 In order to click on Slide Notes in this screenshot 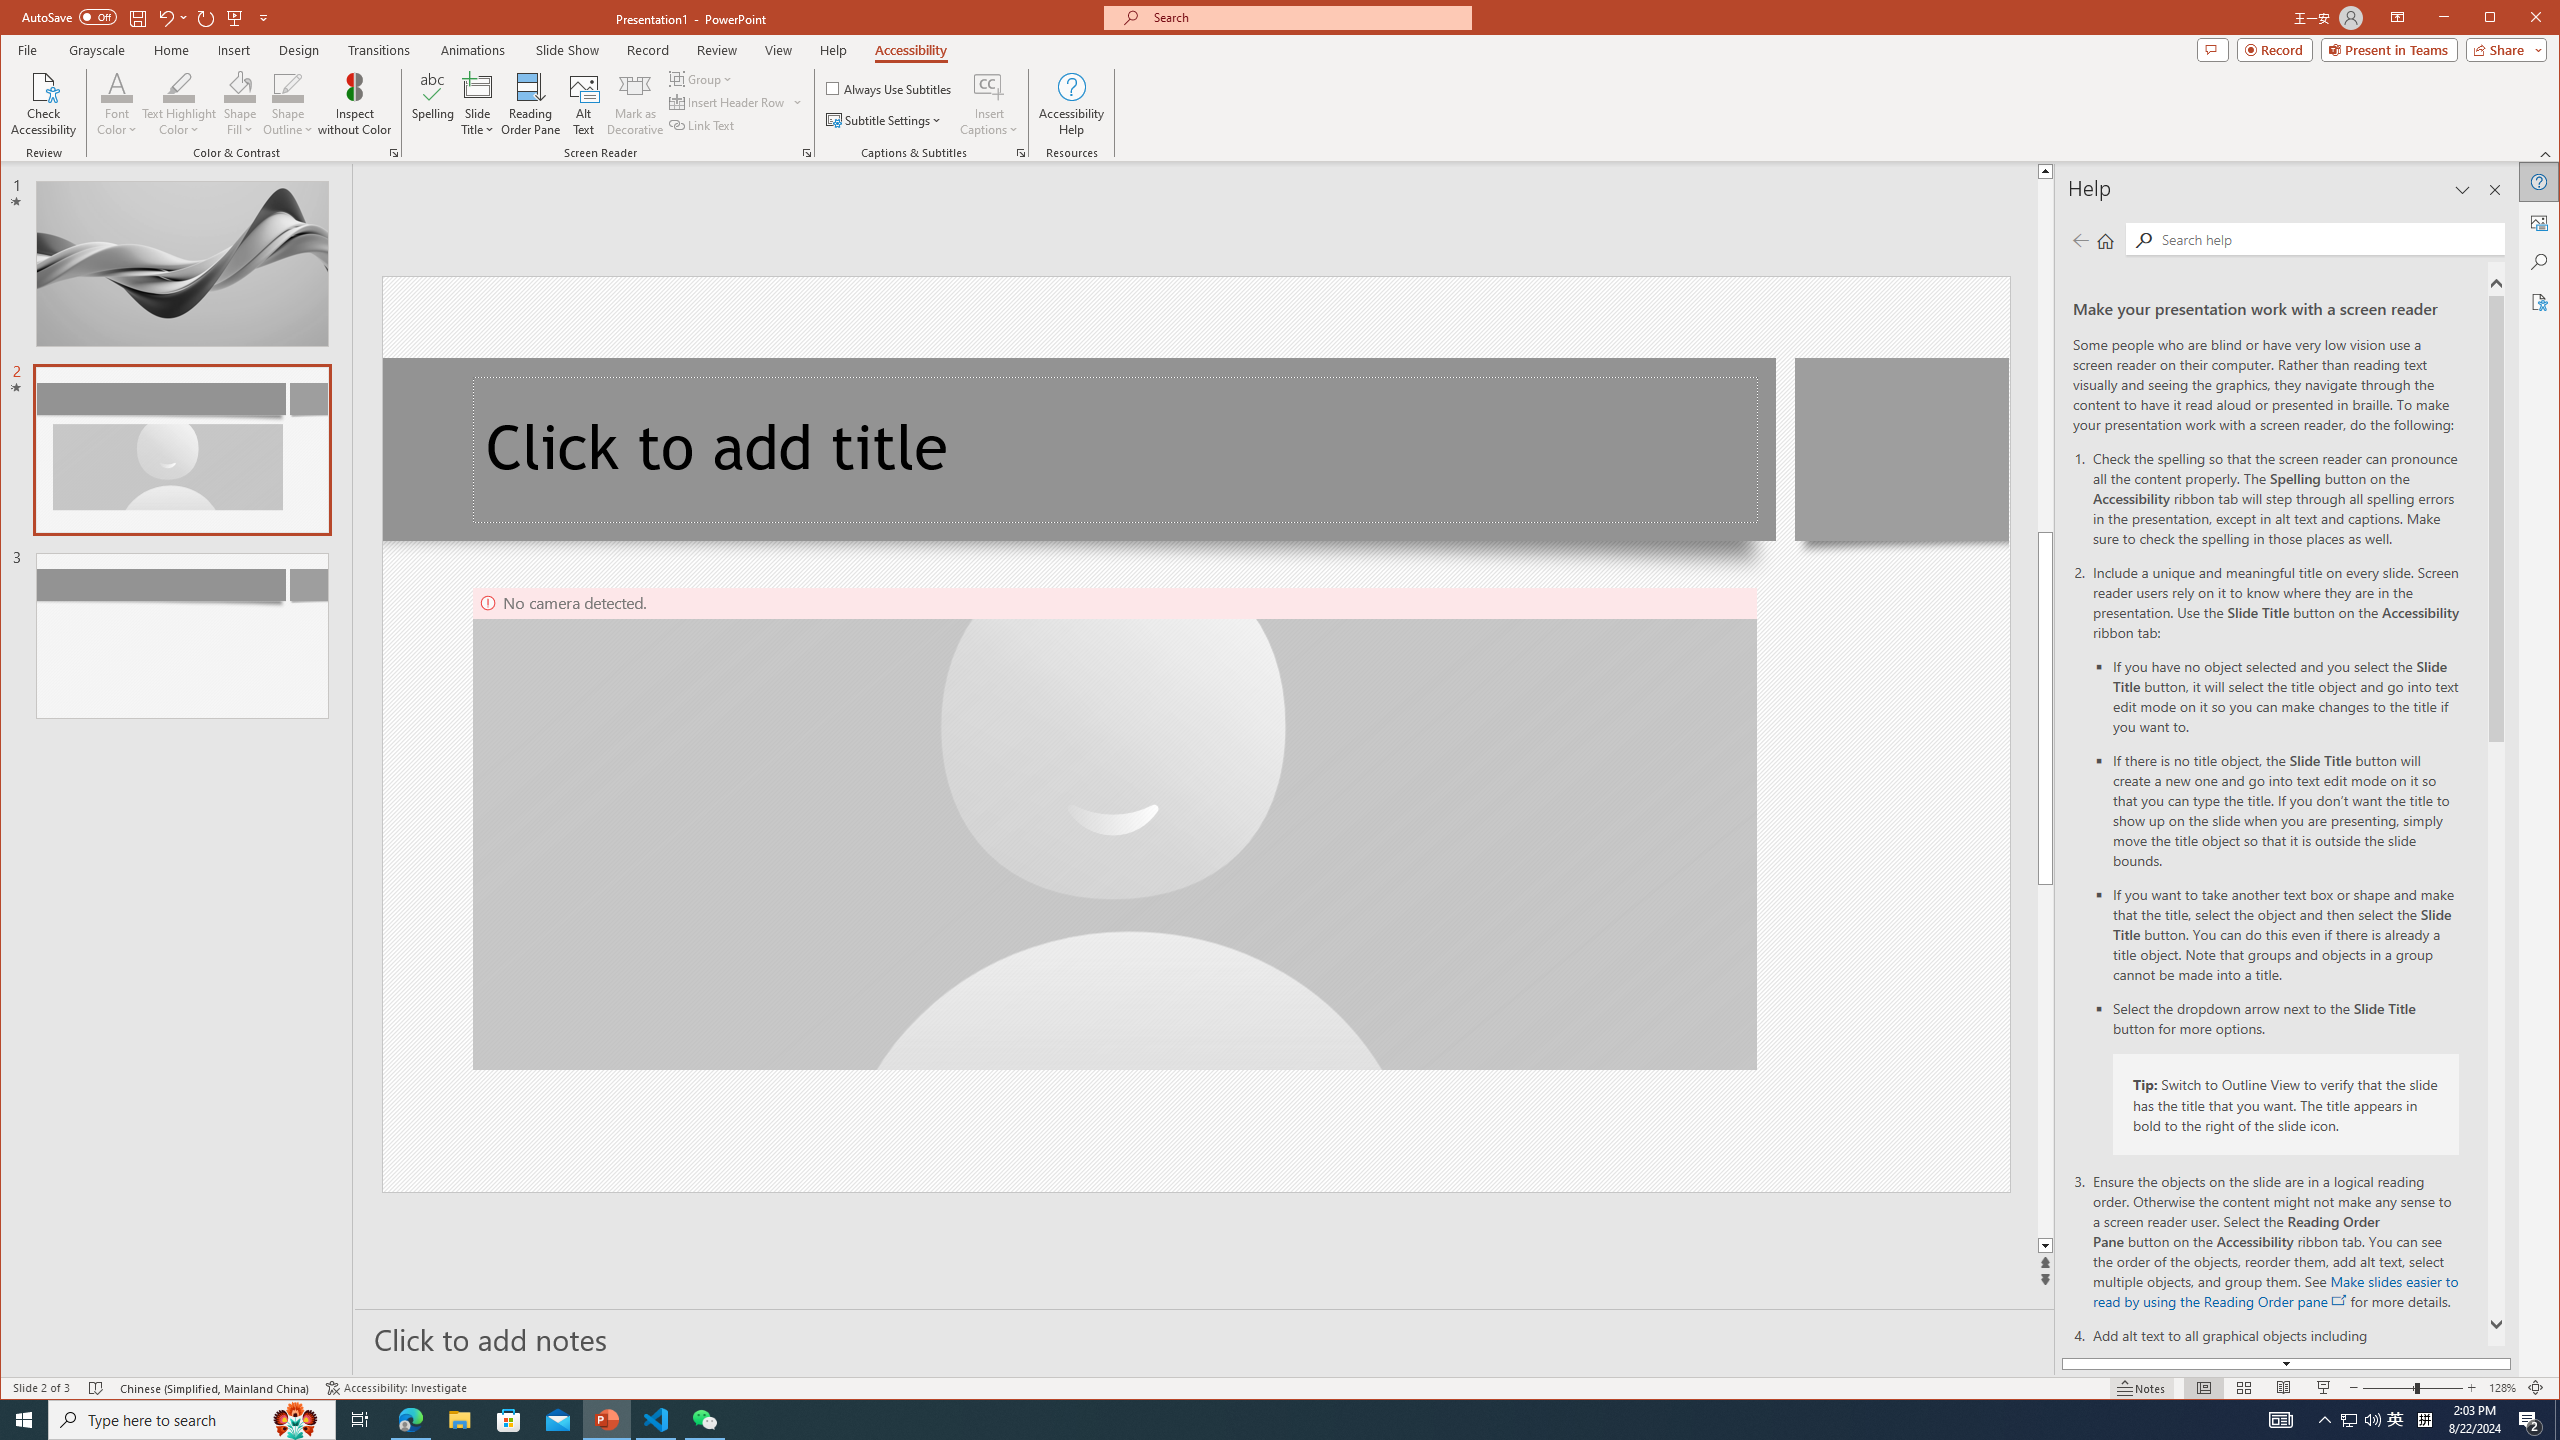, I will do `click(1205, 1338)`.